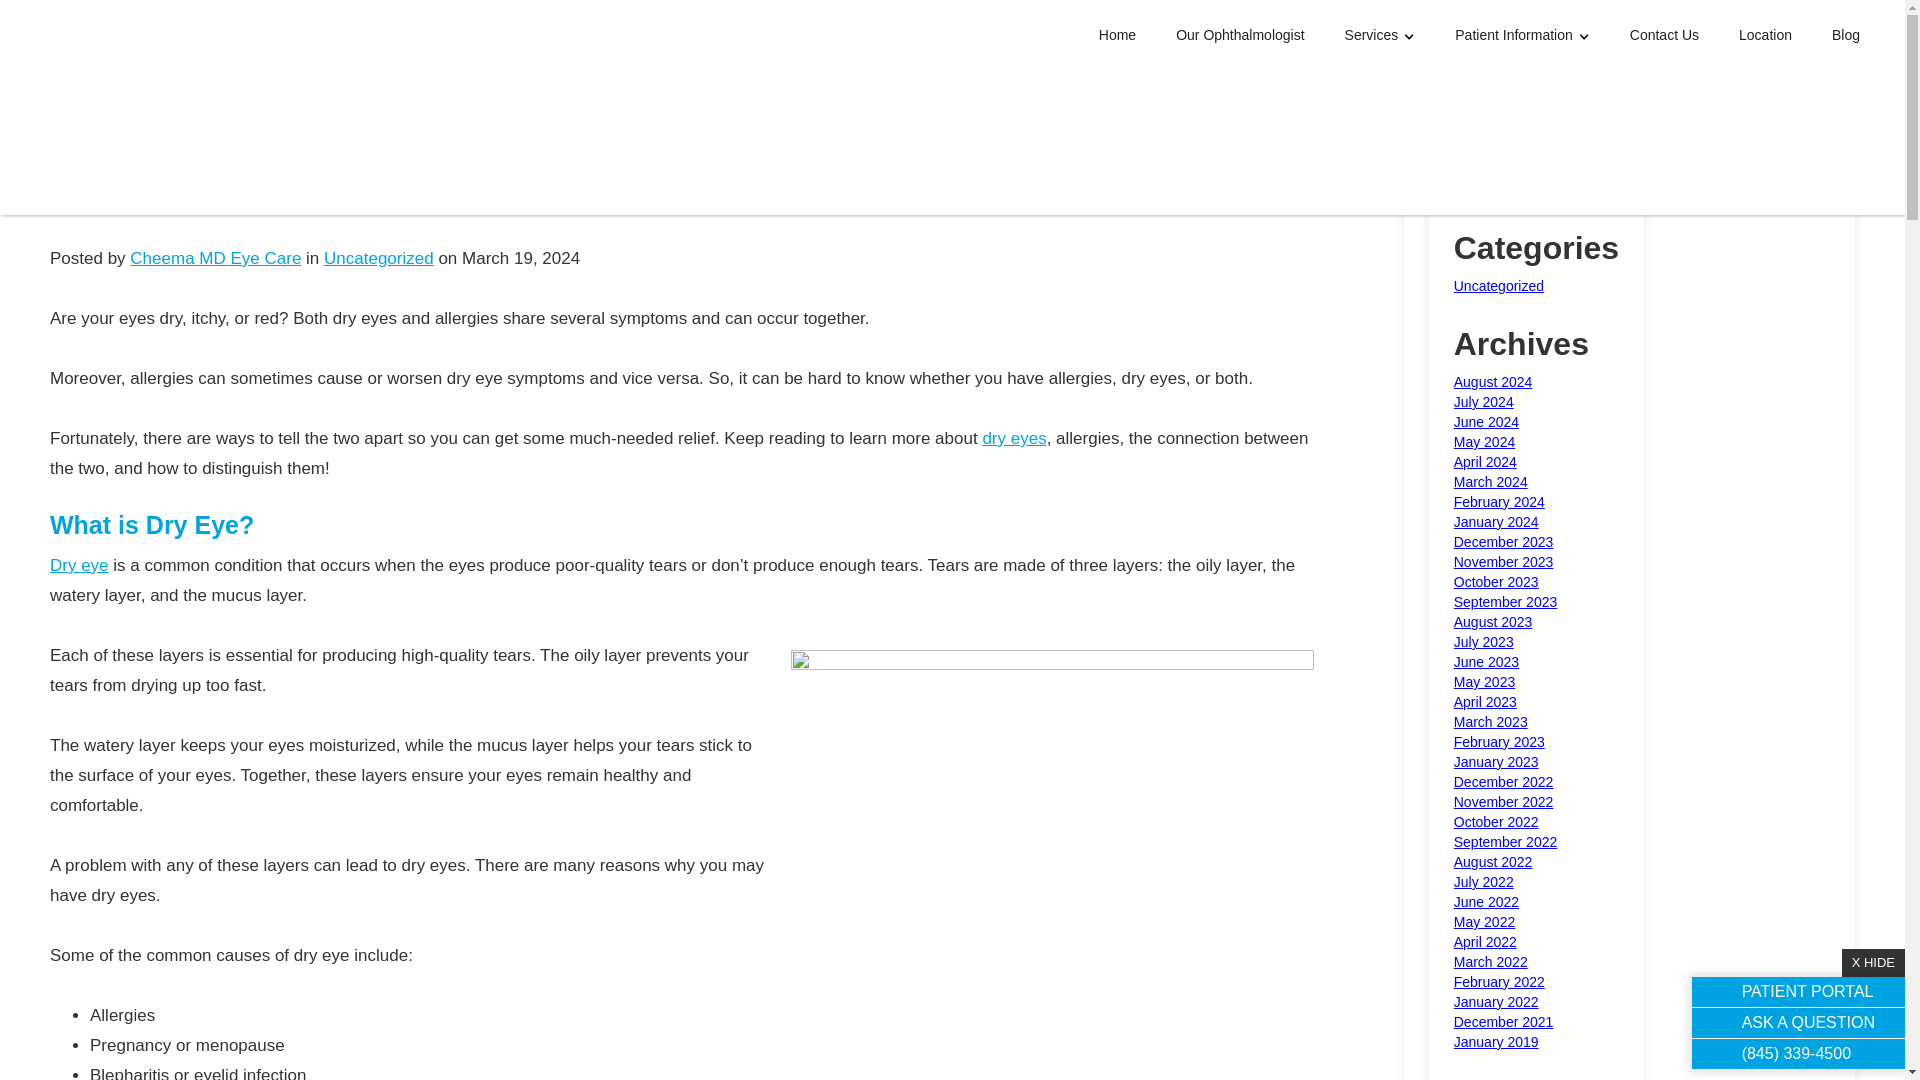  Describe the element at coordinates (216, 258) in the screenshot. I see `Cheema MD Eye Care` at that location.